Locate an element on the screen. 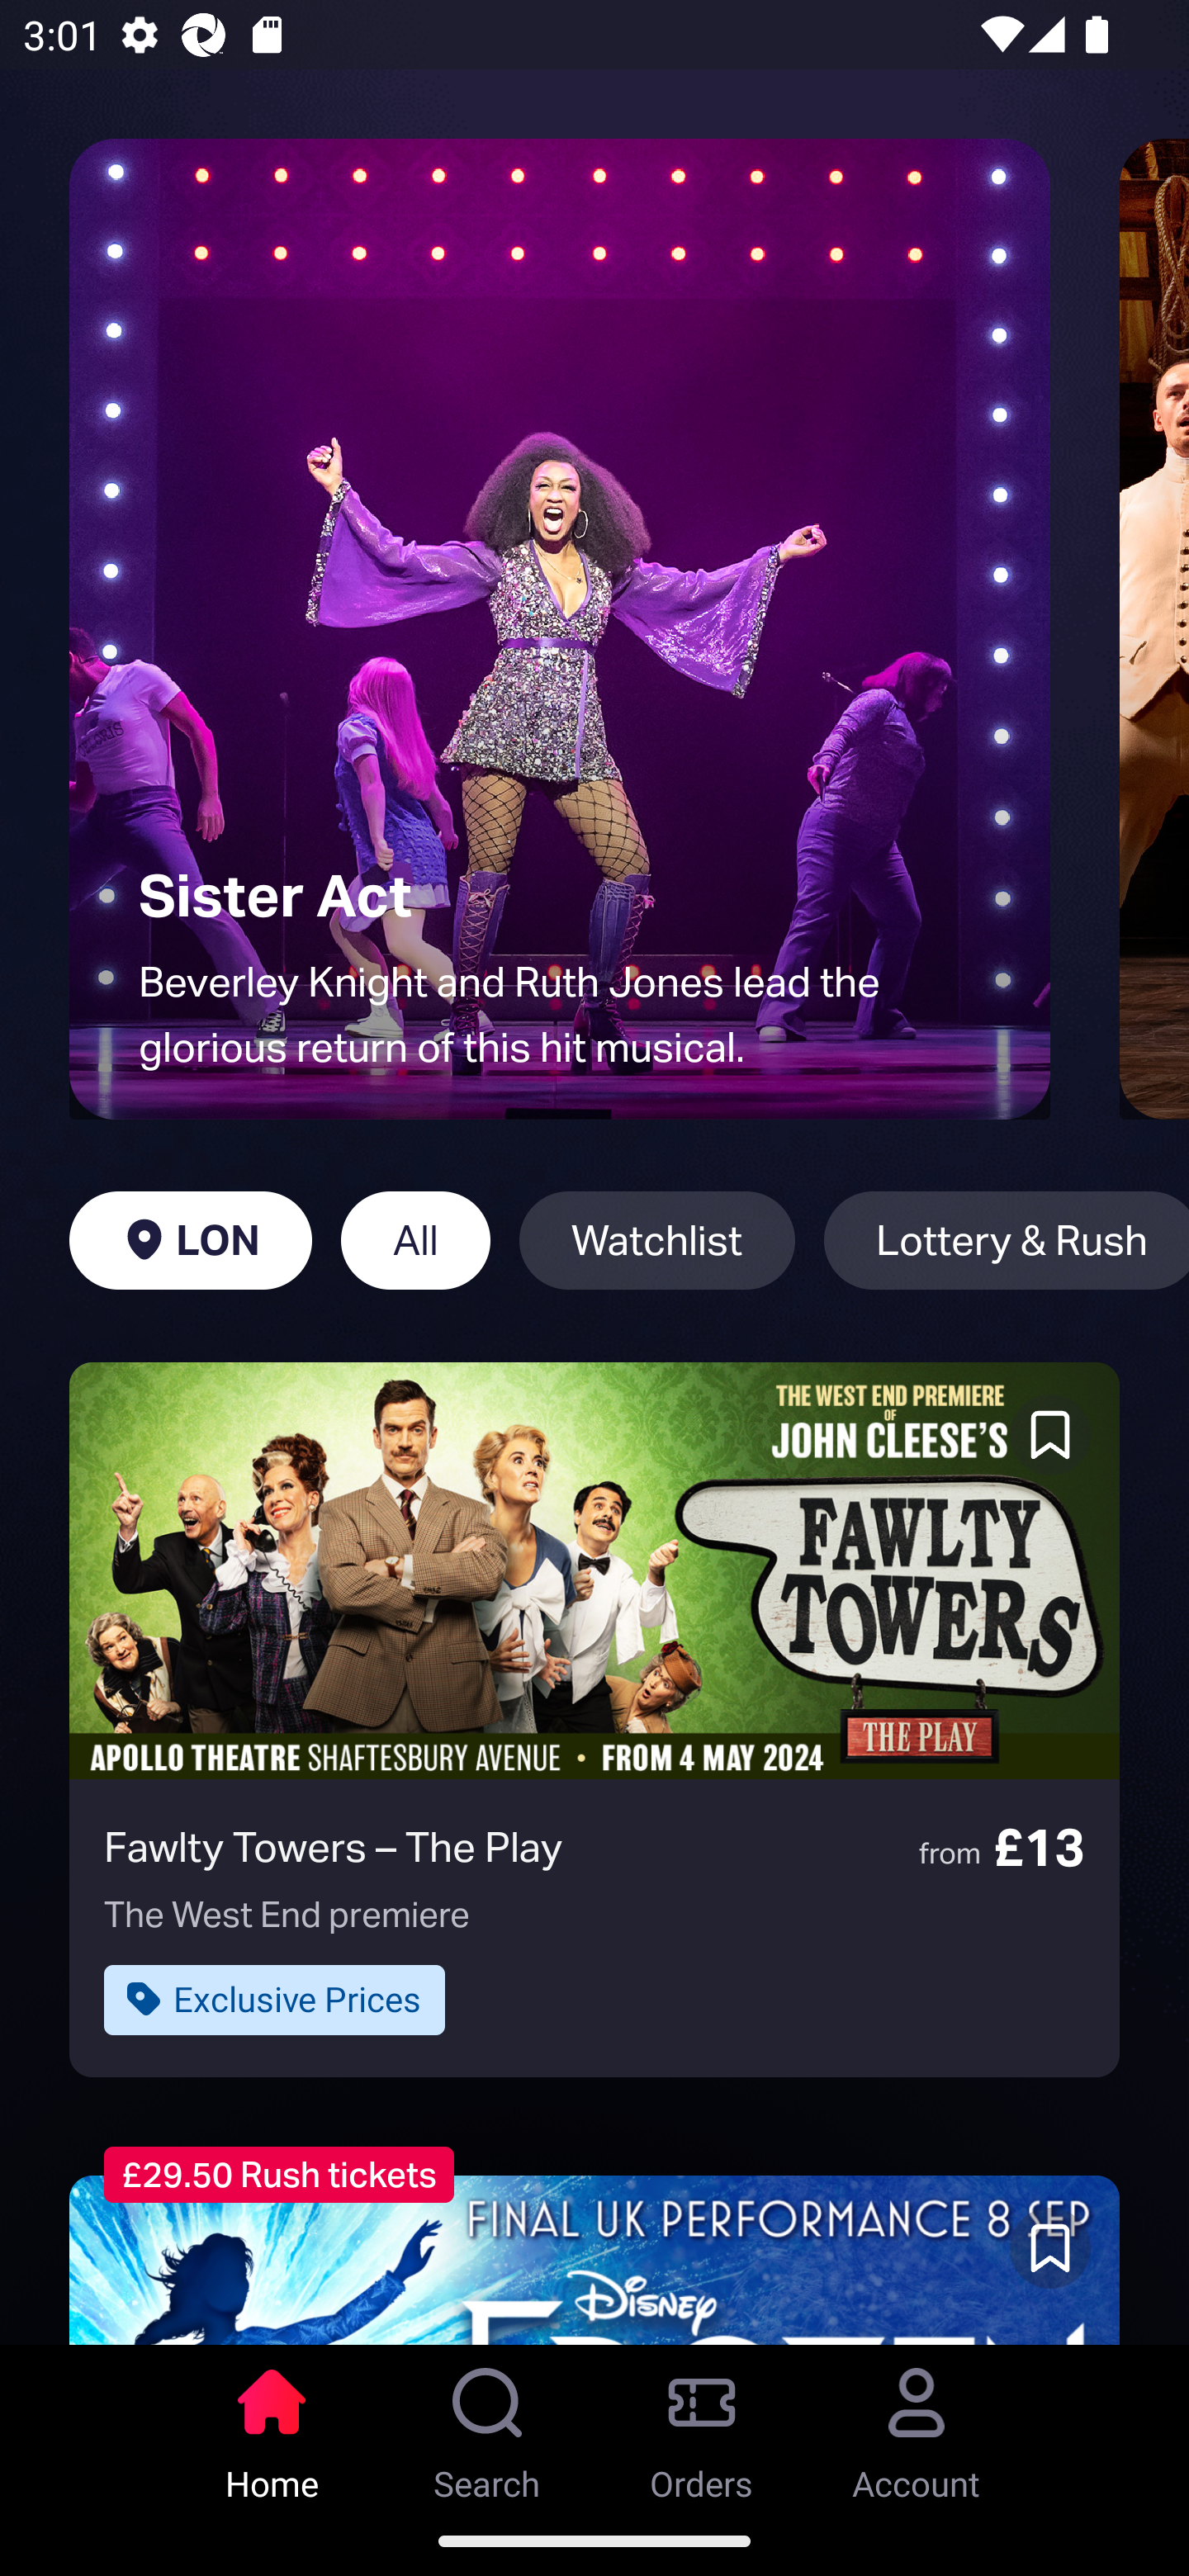  Account is located at coordinates (917, 2425).